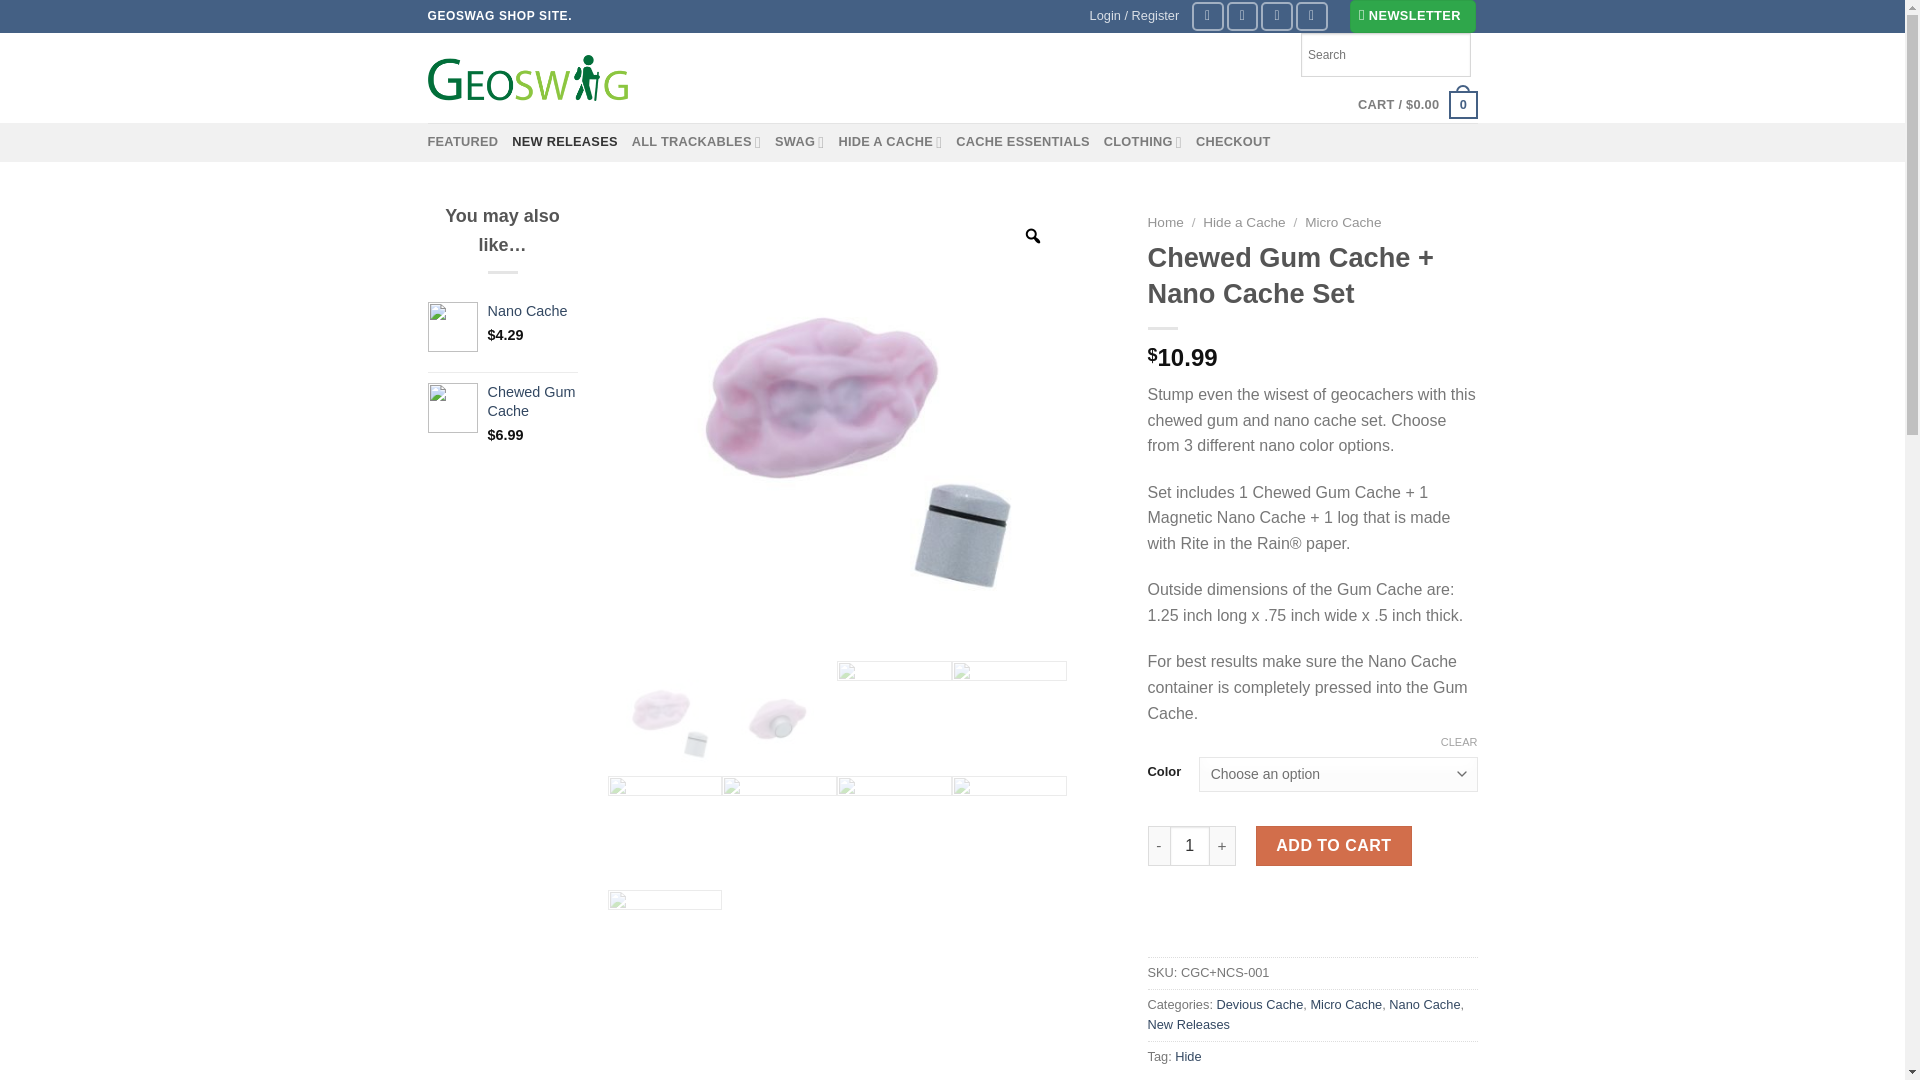  I want to click on Follow on Facebook, so click(1208, 16).